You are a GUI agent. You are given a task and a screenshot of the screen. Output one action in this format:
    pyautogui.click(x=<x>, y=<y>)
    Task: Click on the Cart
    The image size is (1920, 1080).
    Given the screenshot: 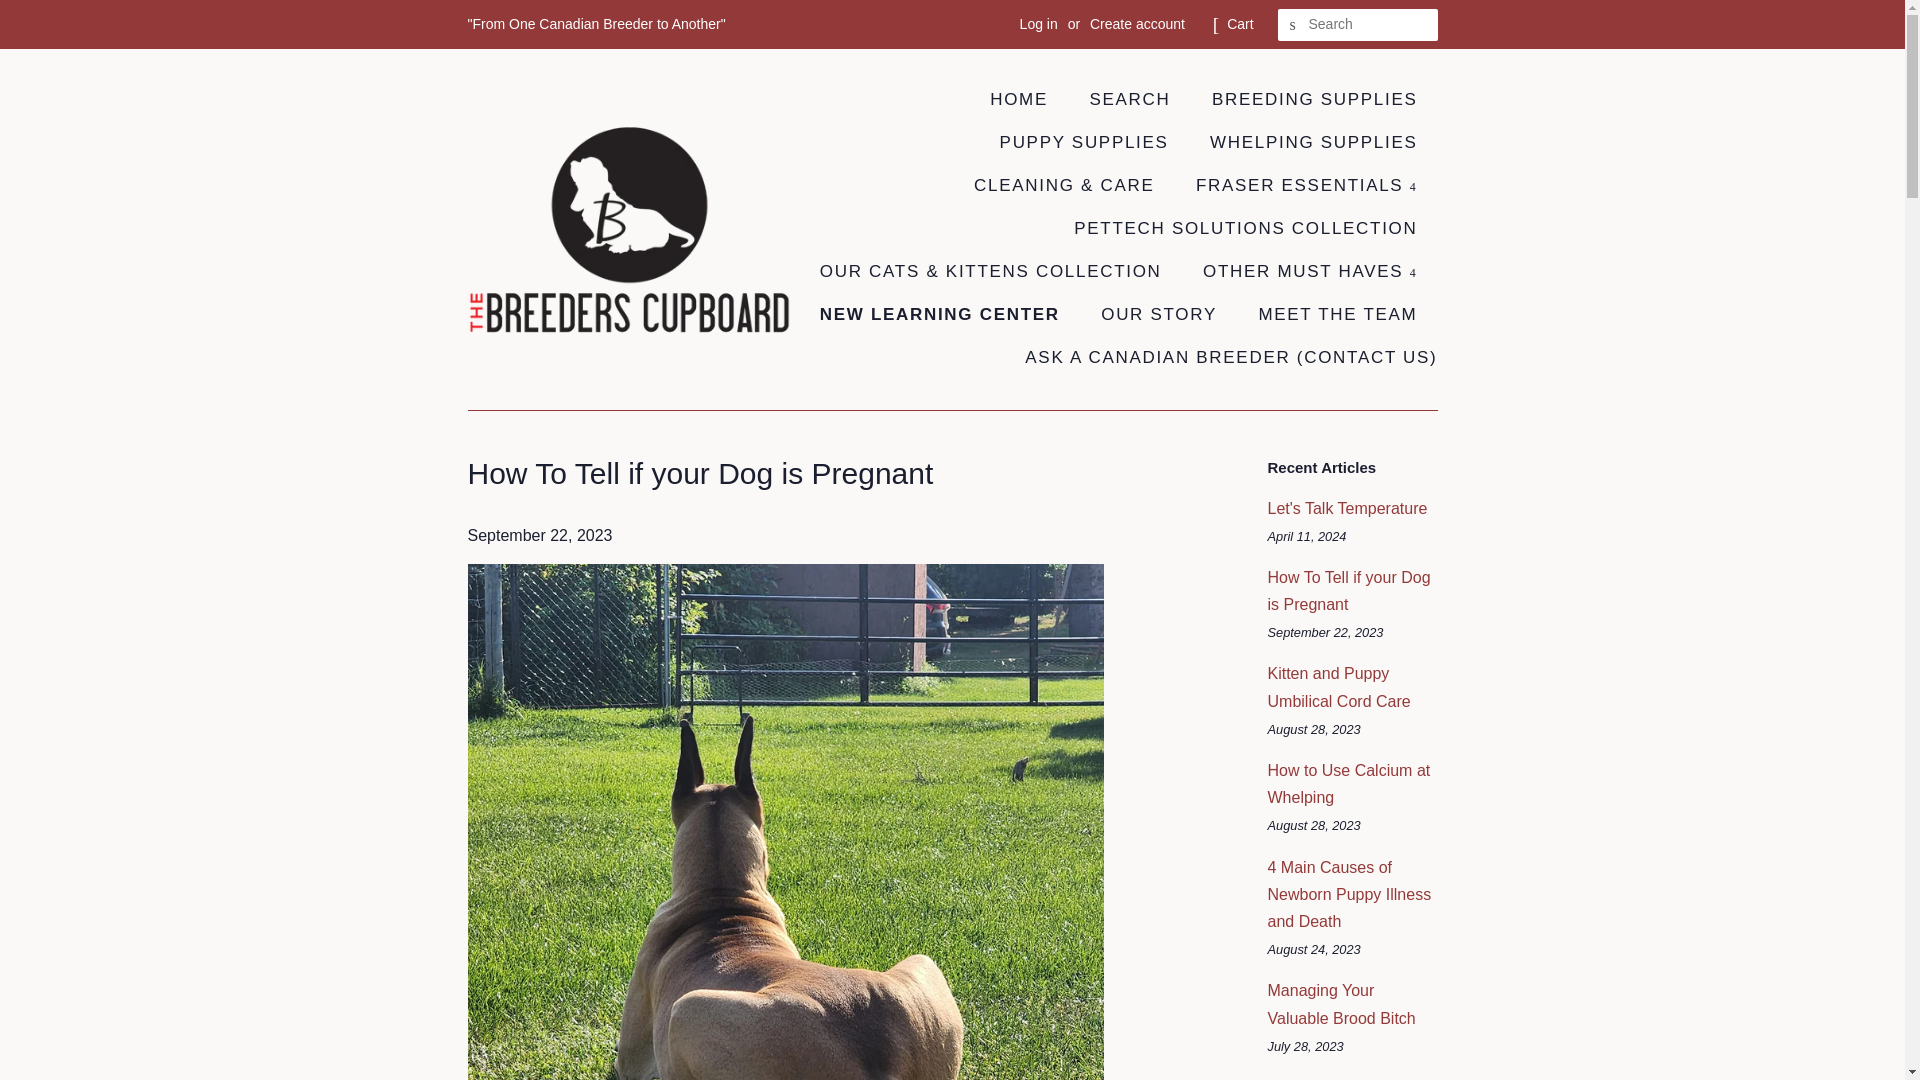 What is the action you would take?
    pyautogui.click(x=1240, y=24)
    